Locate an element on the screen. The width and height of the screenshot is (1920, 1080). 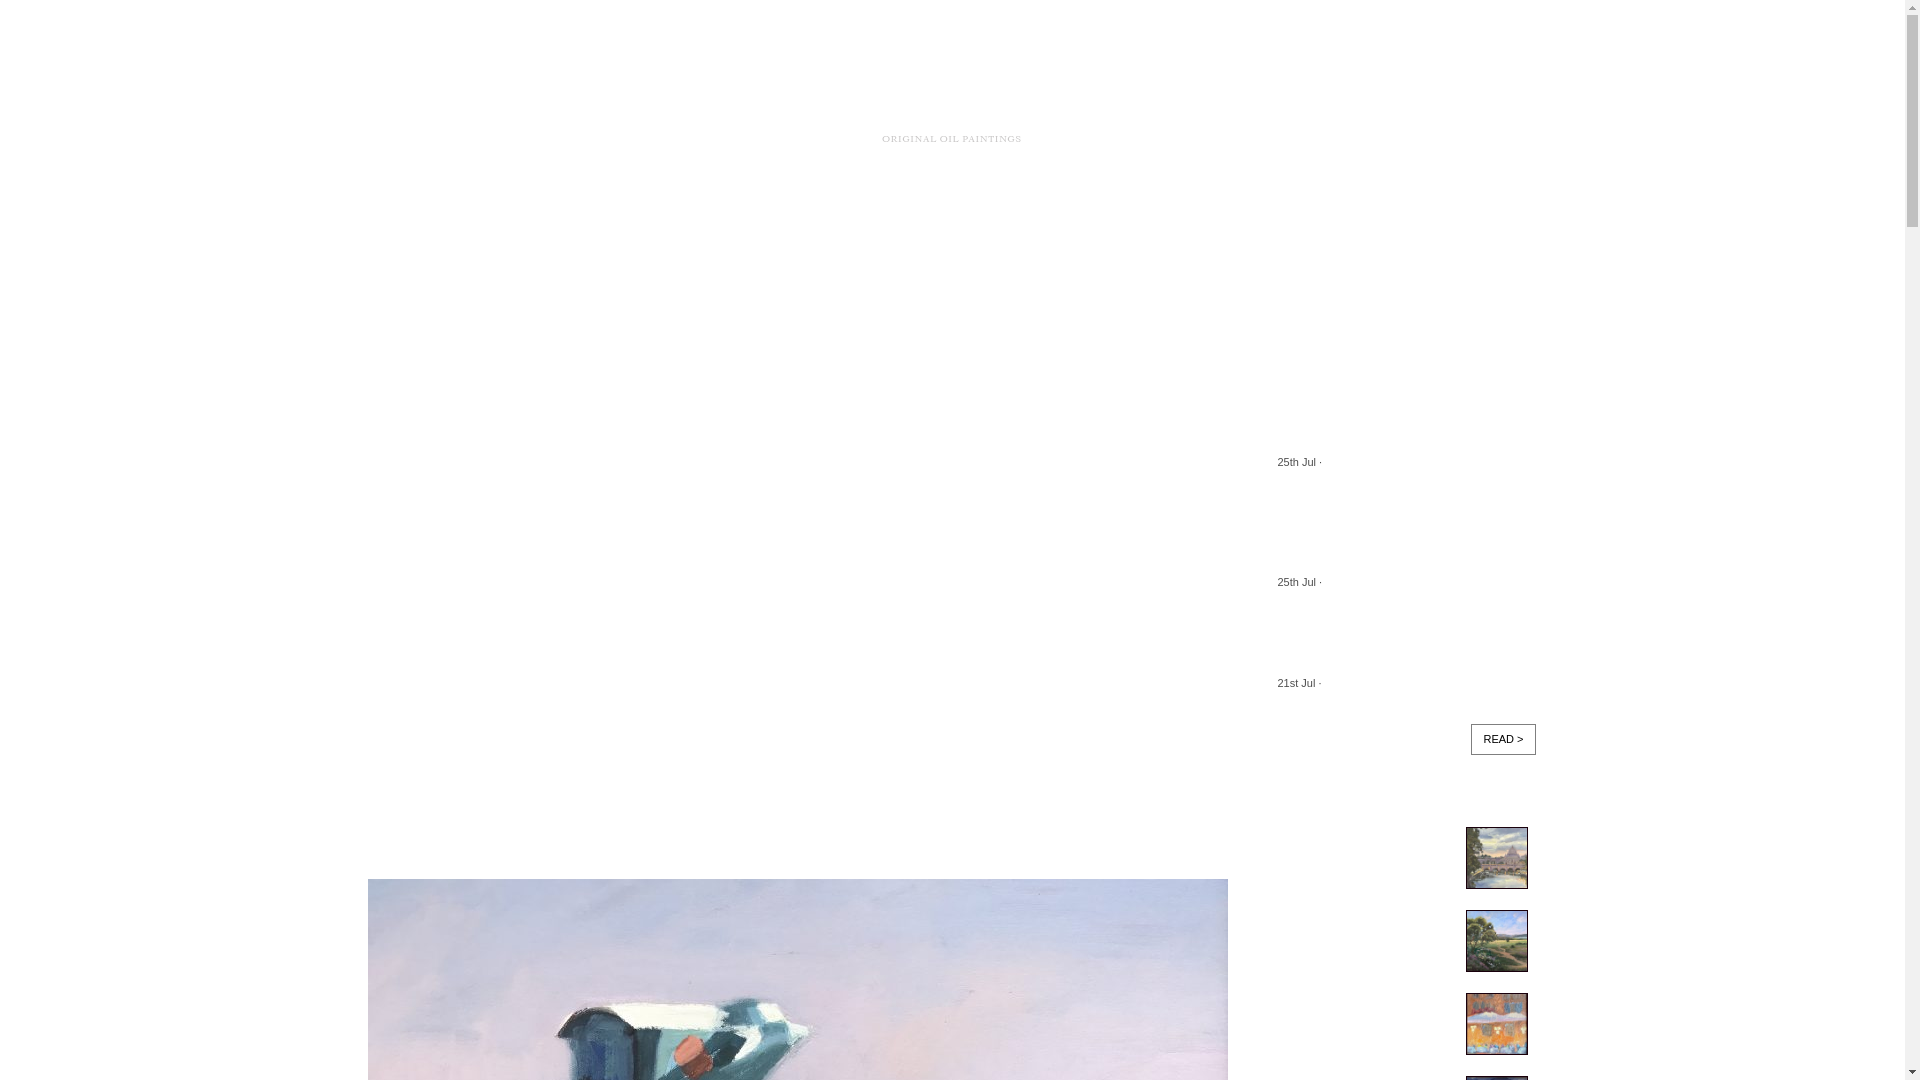
FIGURES is located at coordinates (570, 482).